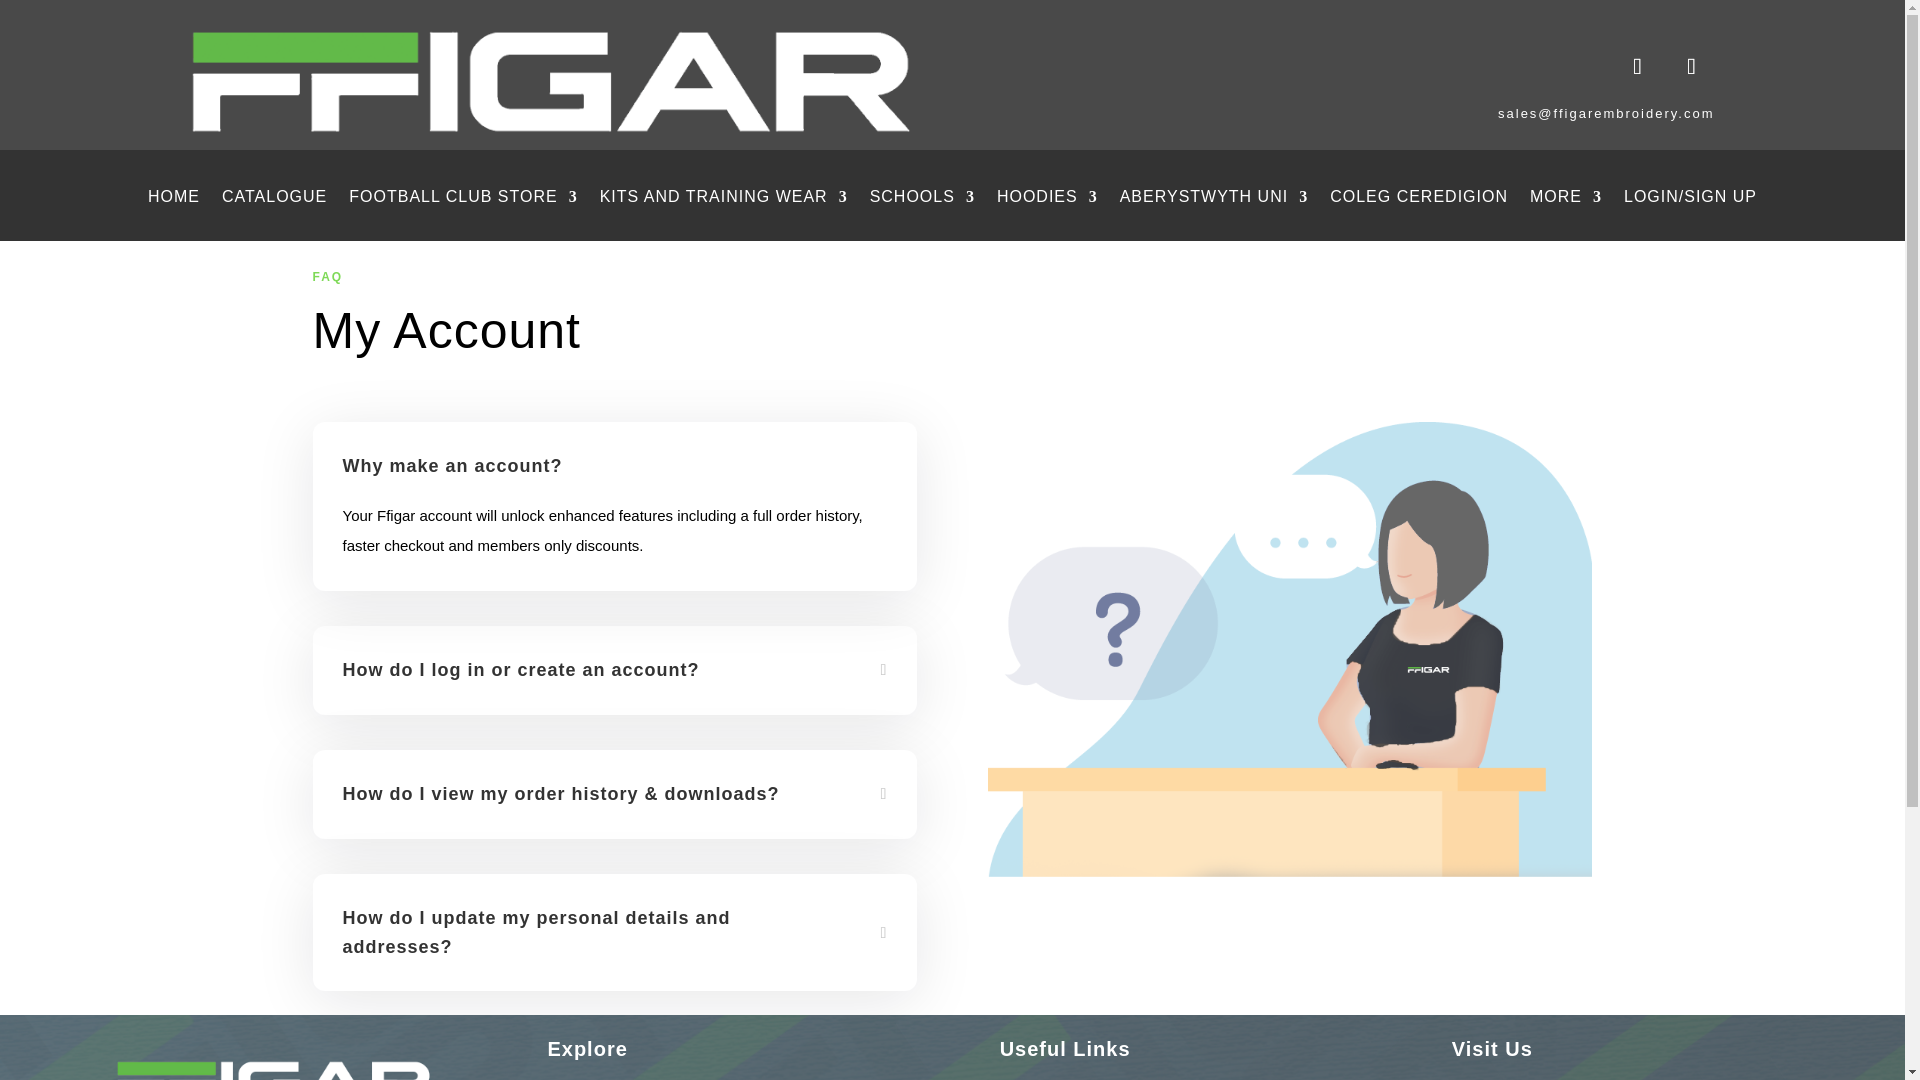 The width and height of the screenshot is (1920, 1080). Describe the element at coordinates (463, 211) in the screenshot. I see `FOOTBALL CLUB STORE` at that location.